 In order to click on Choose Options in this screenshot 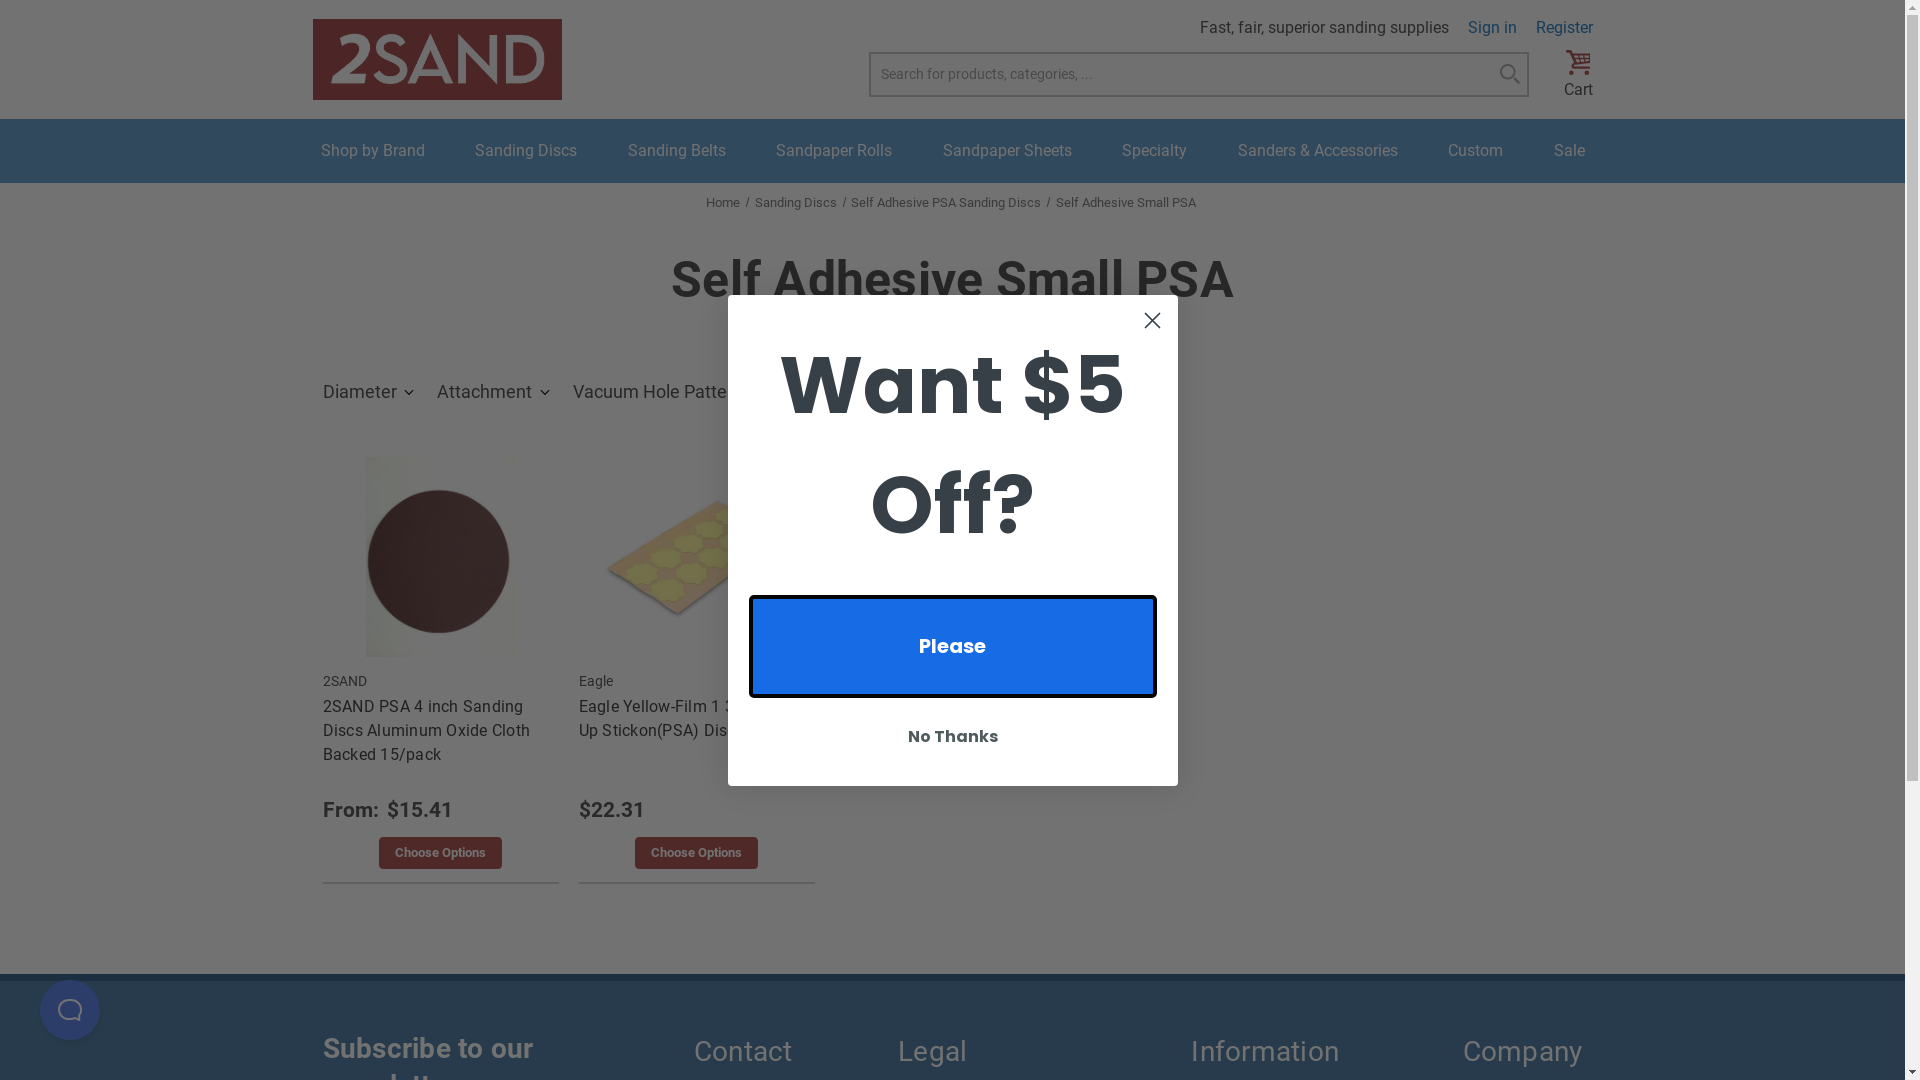, I will do `click(440, 853)`.